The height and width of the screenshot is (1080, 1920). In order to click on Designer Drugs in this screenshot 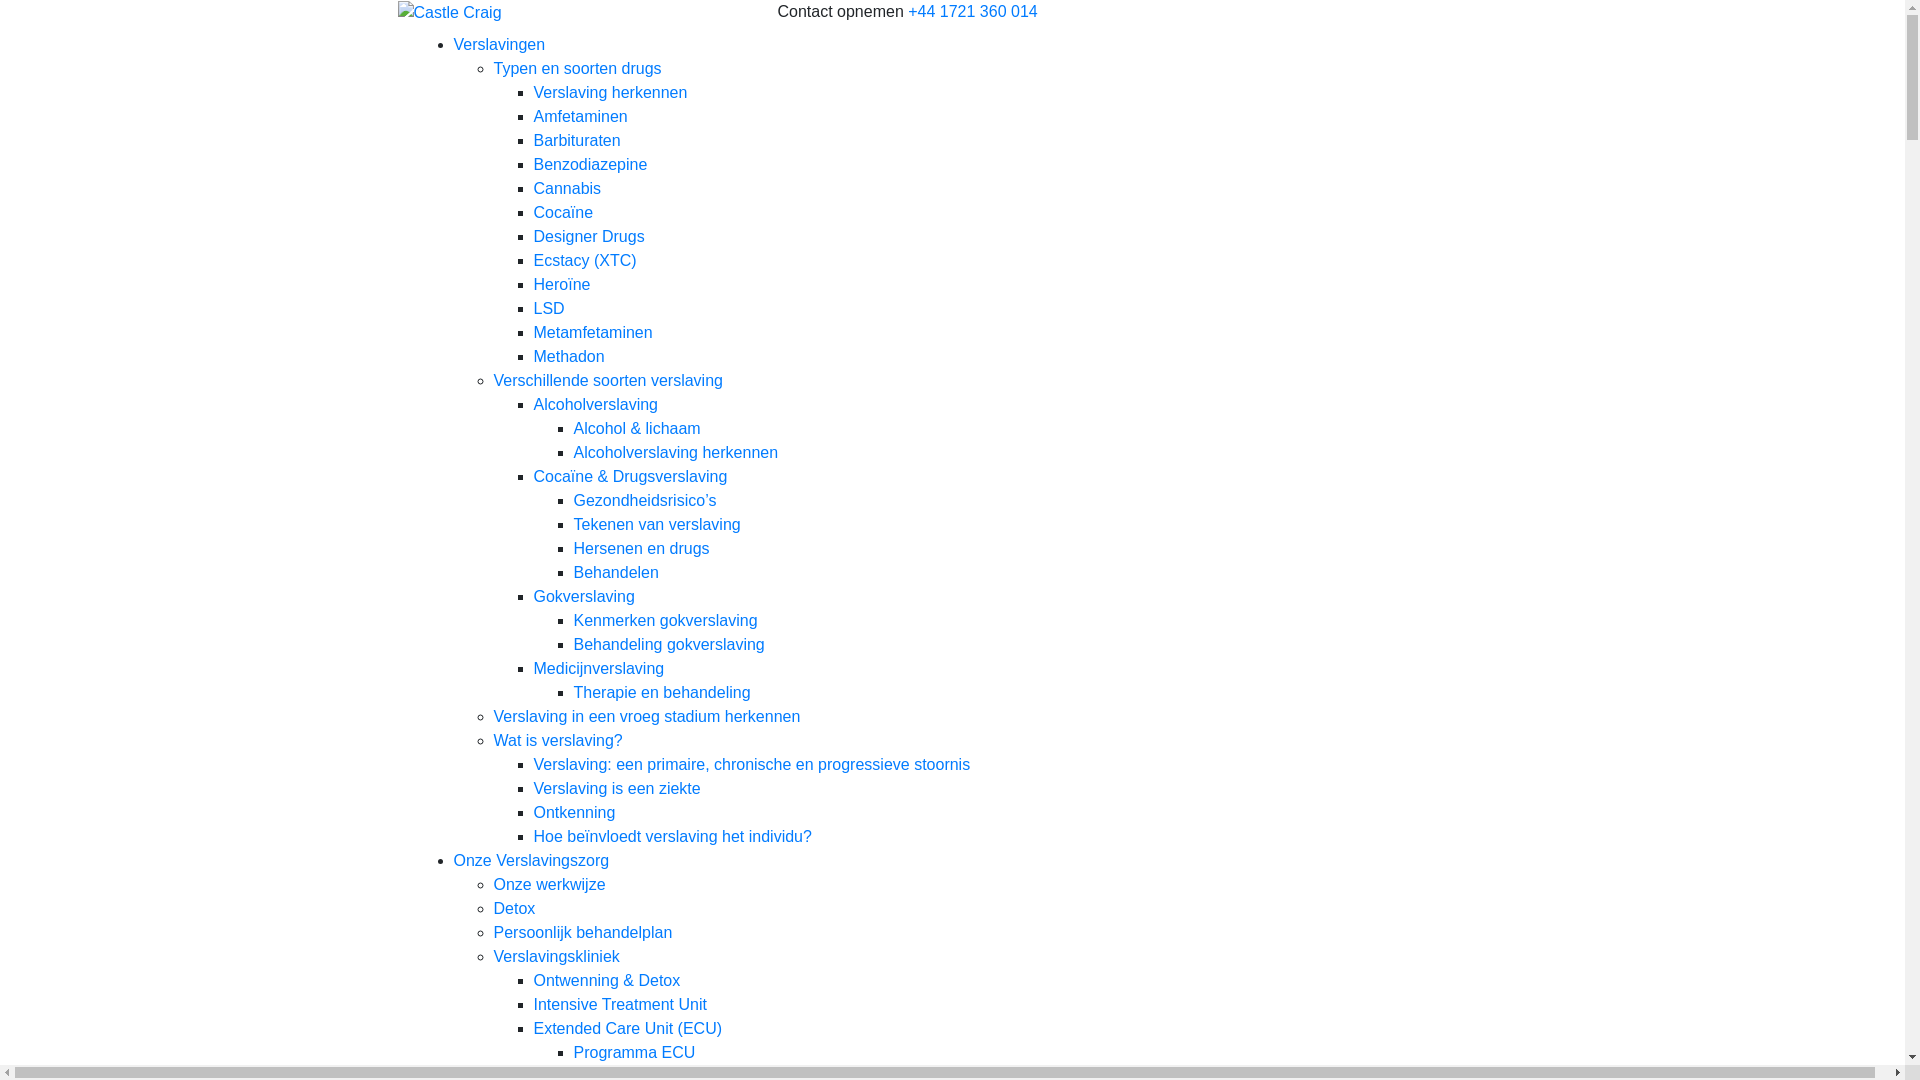, I will do `click(590, 236)`.